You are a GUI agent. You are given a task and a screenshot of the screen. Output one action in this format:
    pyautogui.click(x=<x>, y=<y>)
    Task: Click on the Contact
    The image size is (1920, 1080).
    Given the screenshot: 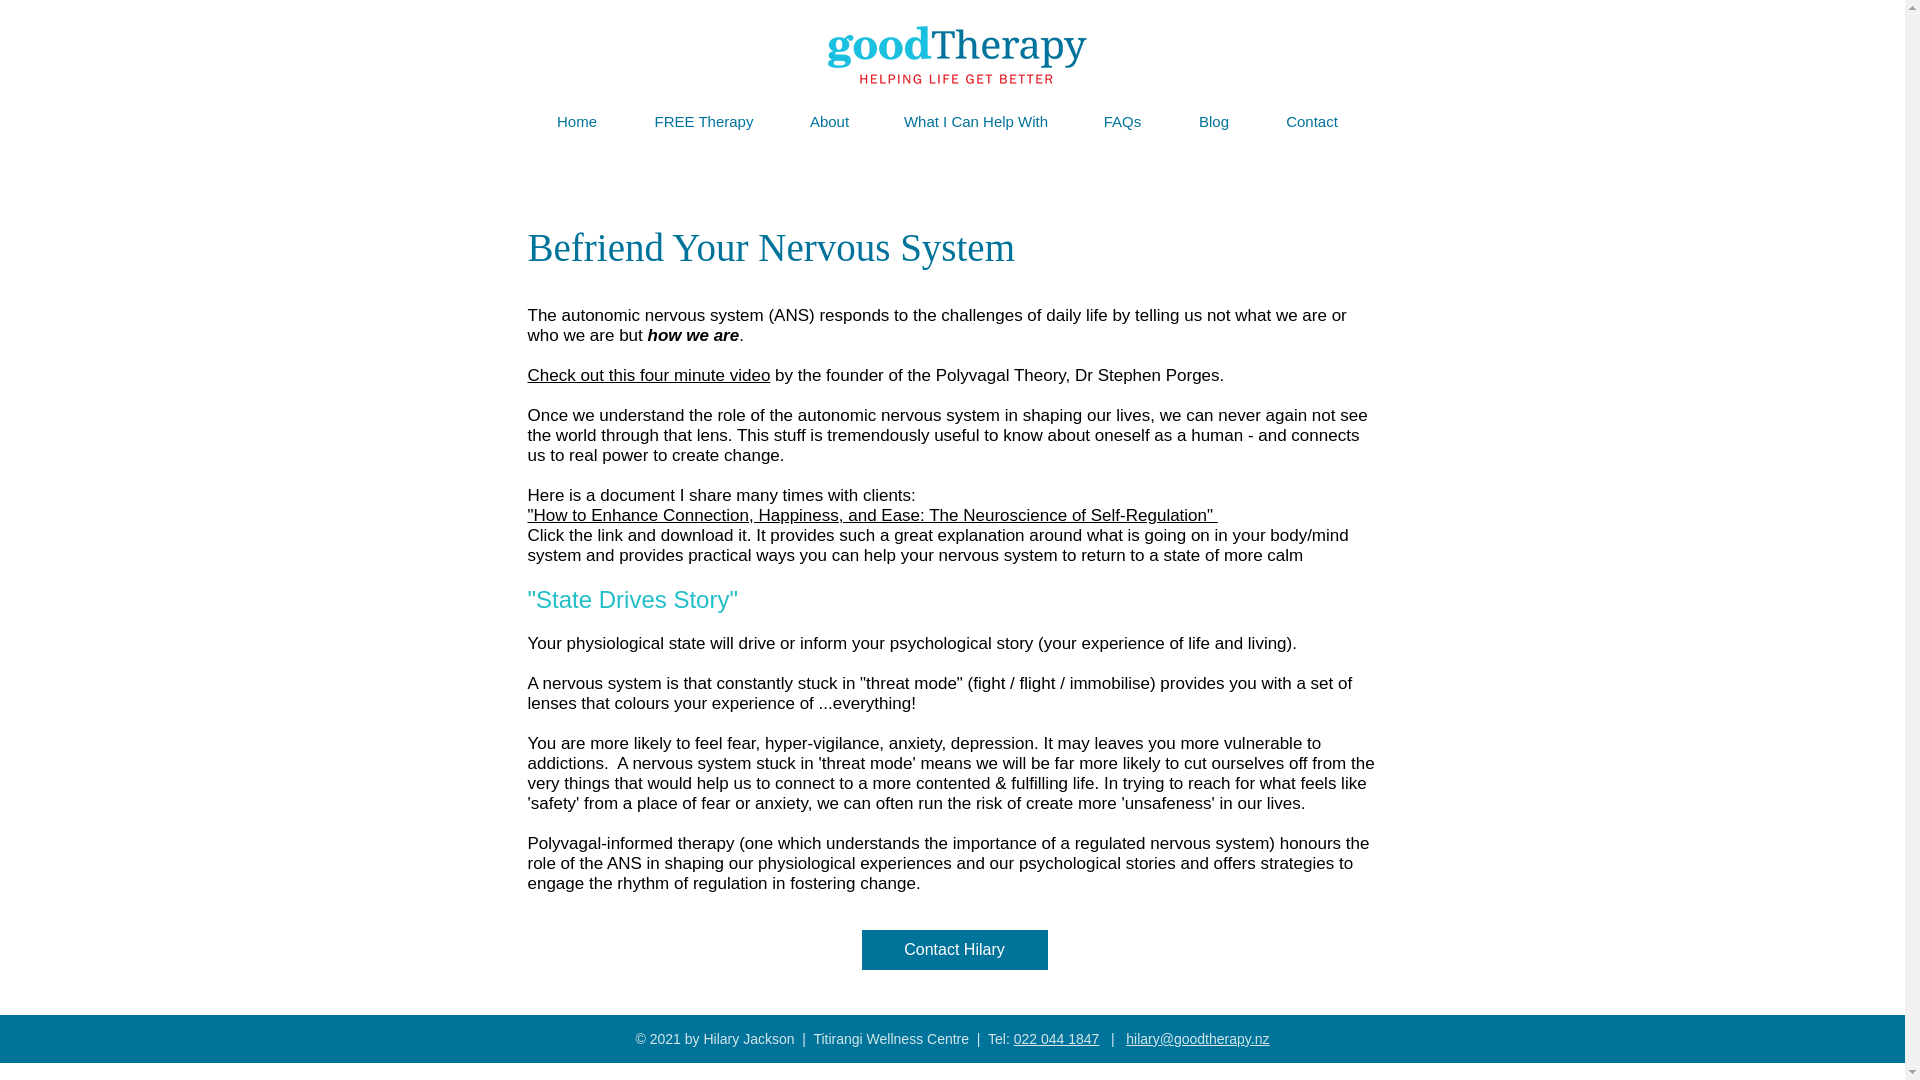 What is the action you would take?
    pyautogui.click(x=1312, y=121)
    